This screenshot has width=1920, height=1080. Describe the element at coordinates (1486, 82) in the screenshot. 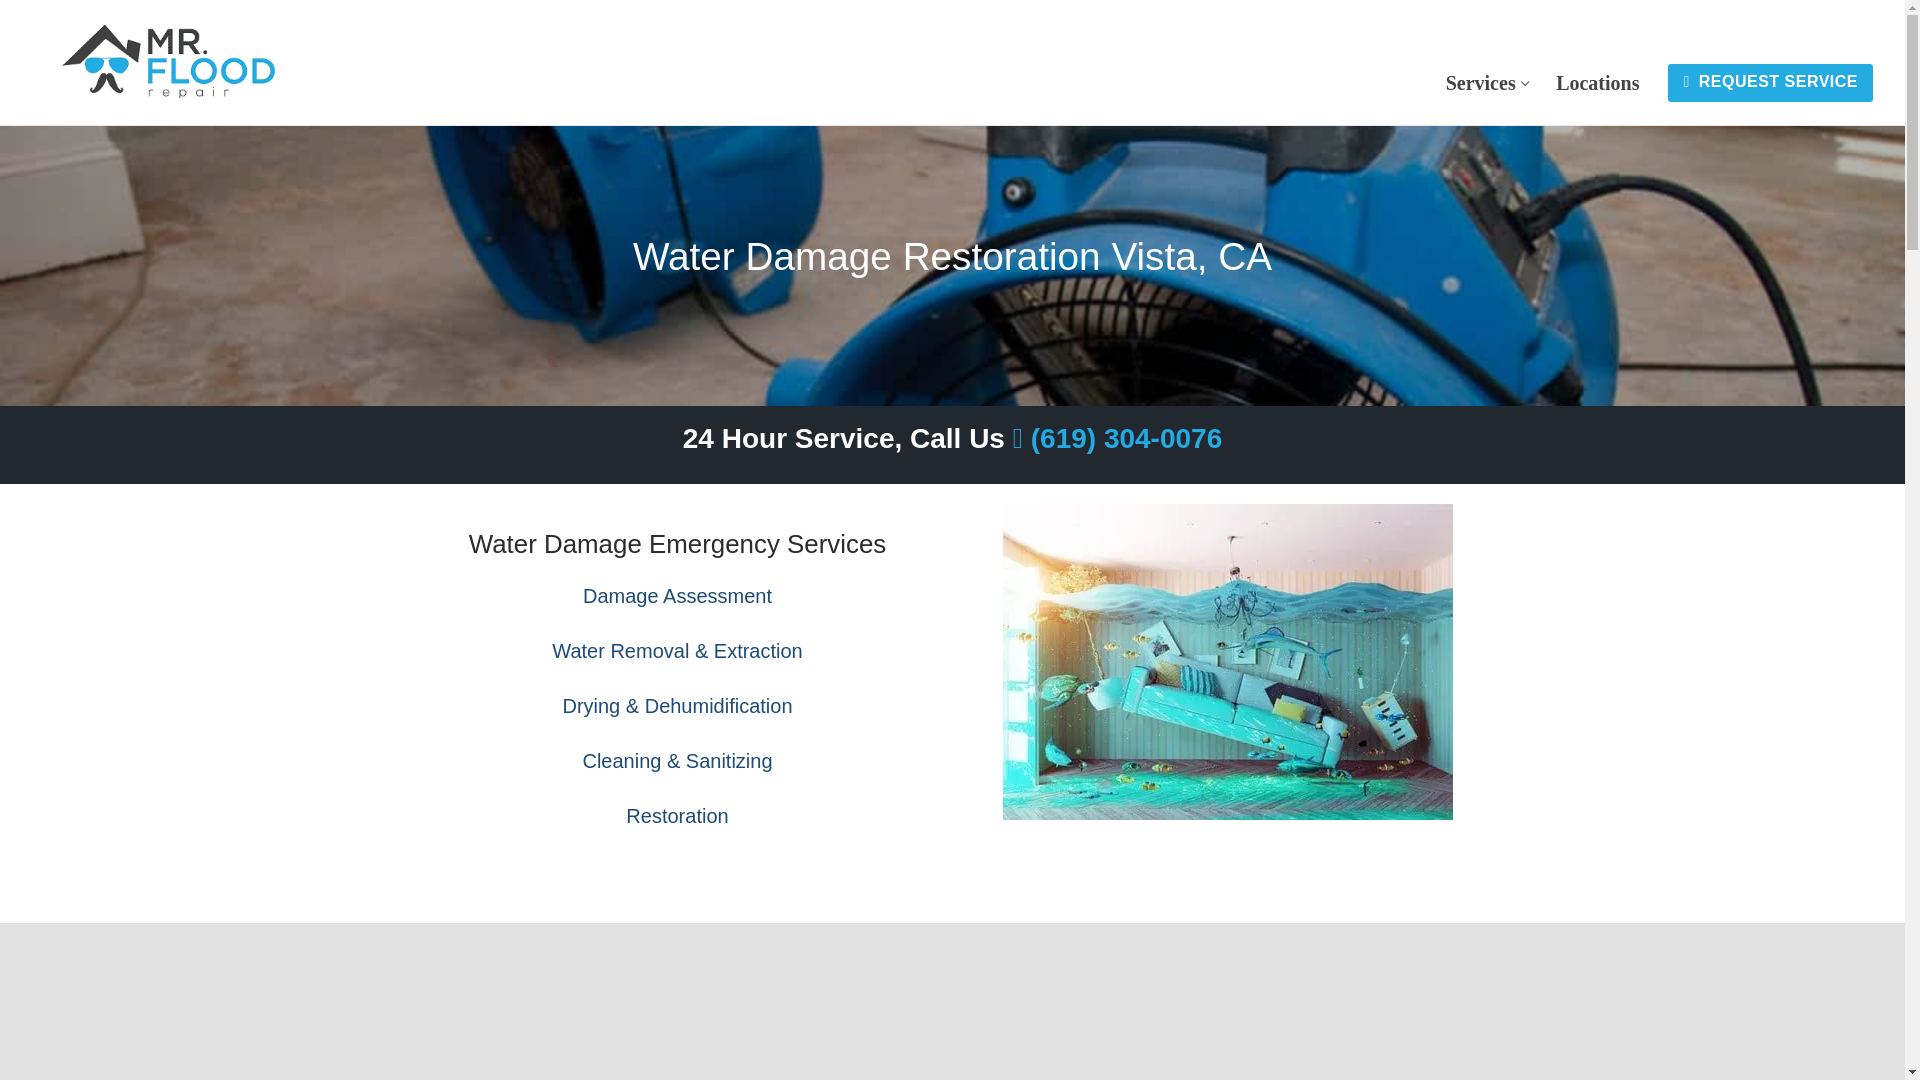

I see `Restoration` at that location.